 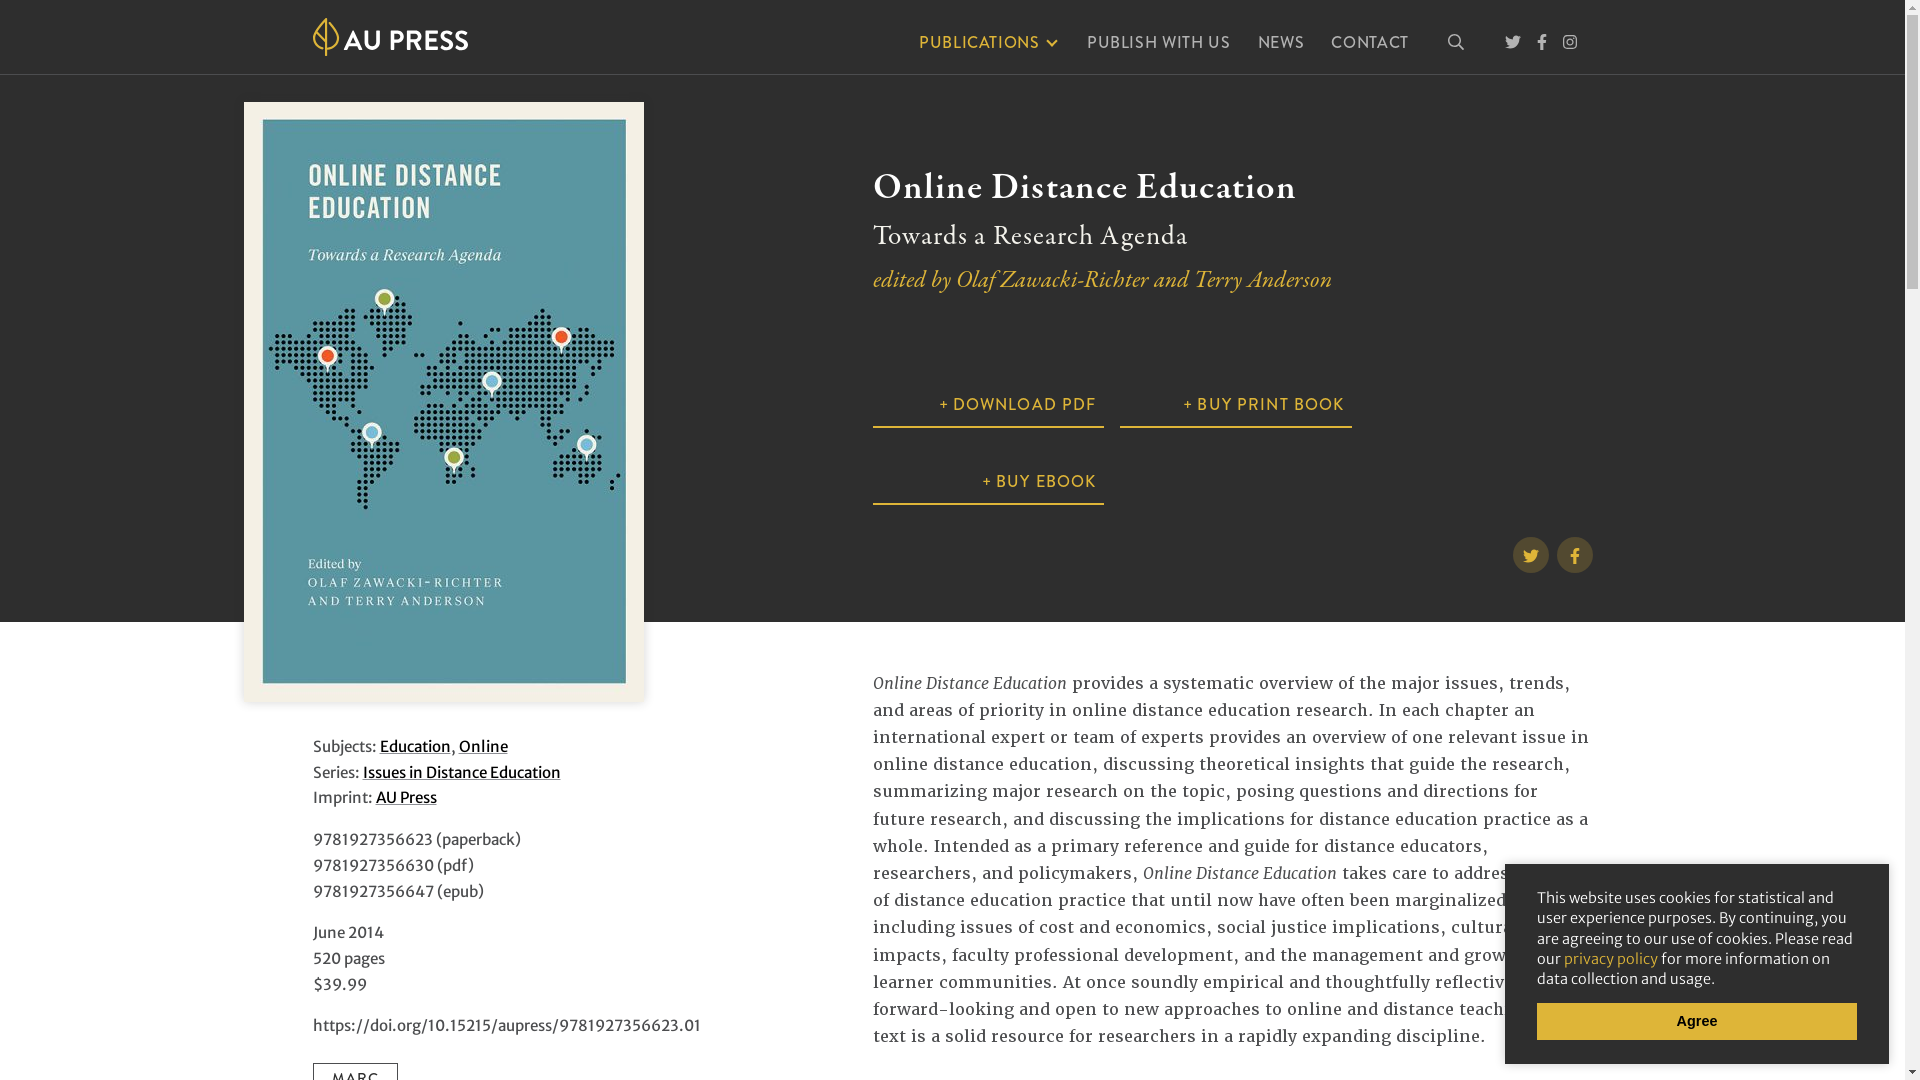 What do you see at coordinates (1282, 43) in the screenshot?
I see `NEWS` at bounding box center [1282, 43].